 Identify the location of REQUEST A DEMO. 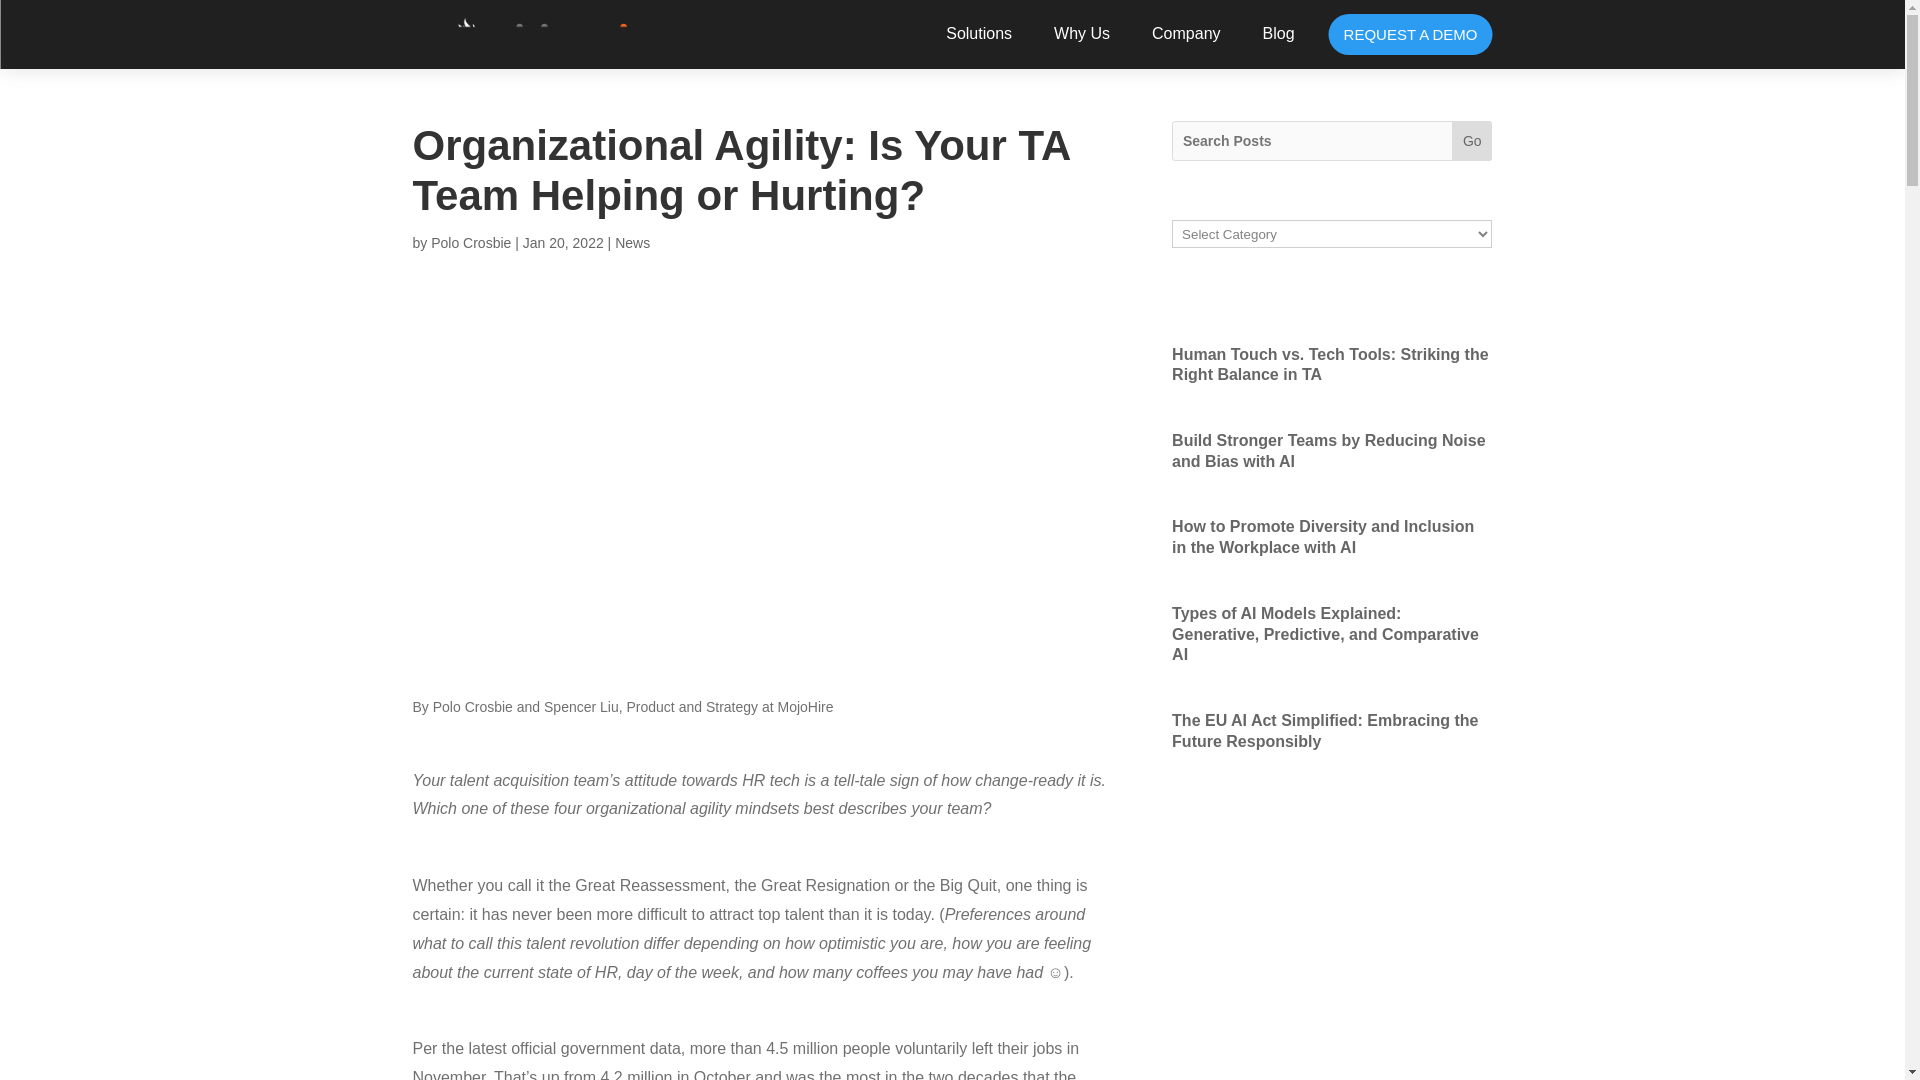
(1410, 35).